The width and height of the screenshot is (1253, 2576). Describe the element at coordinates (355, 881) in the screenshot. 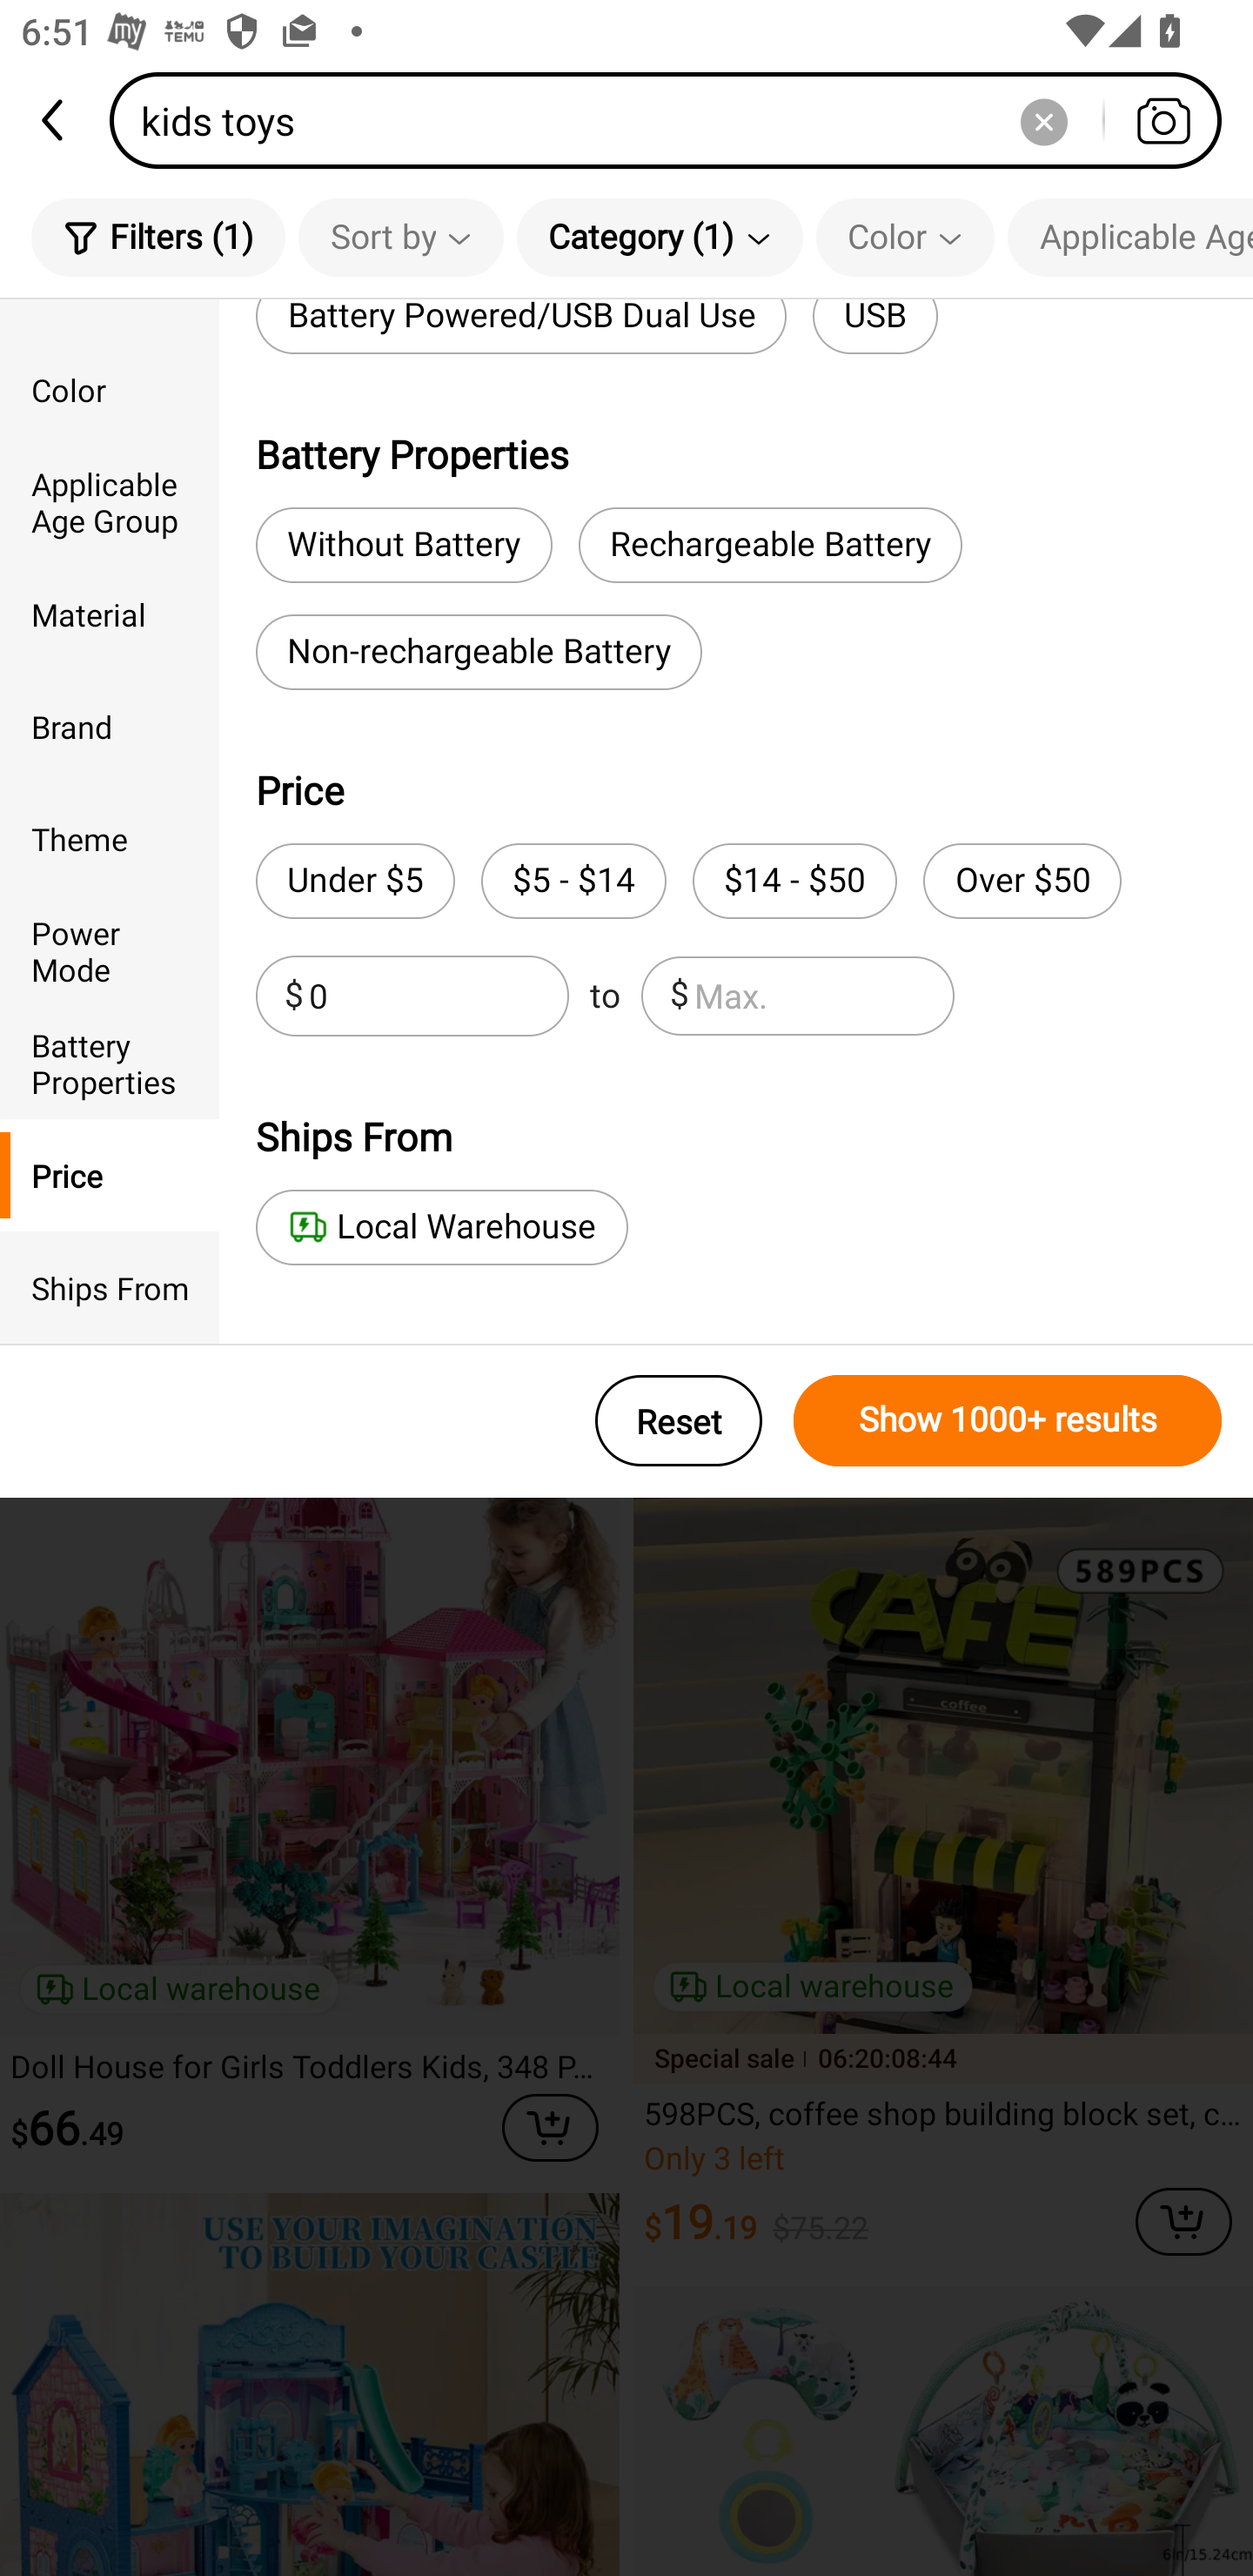

I see `Under $5` at that location.